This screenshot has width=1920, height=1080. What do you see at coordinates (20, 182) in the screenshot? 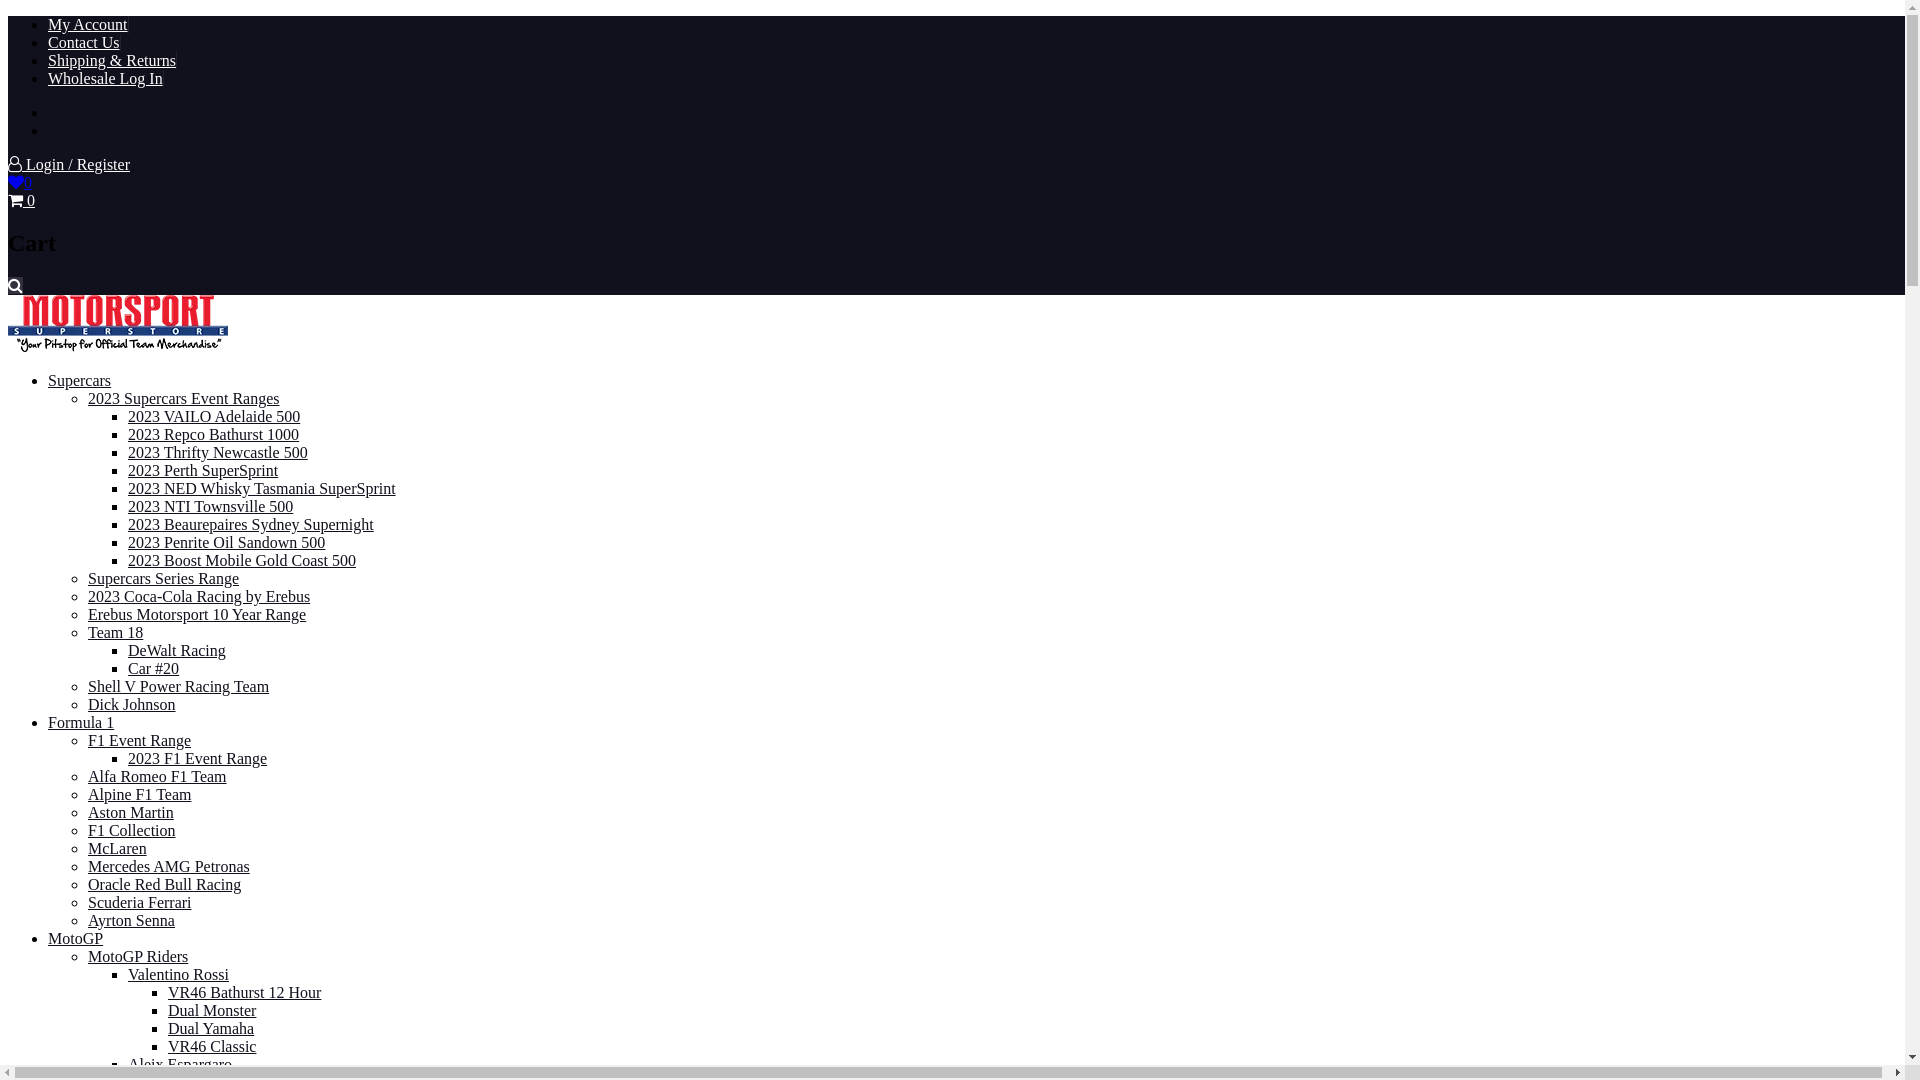
I see `0` at bounding box center [20, 182].